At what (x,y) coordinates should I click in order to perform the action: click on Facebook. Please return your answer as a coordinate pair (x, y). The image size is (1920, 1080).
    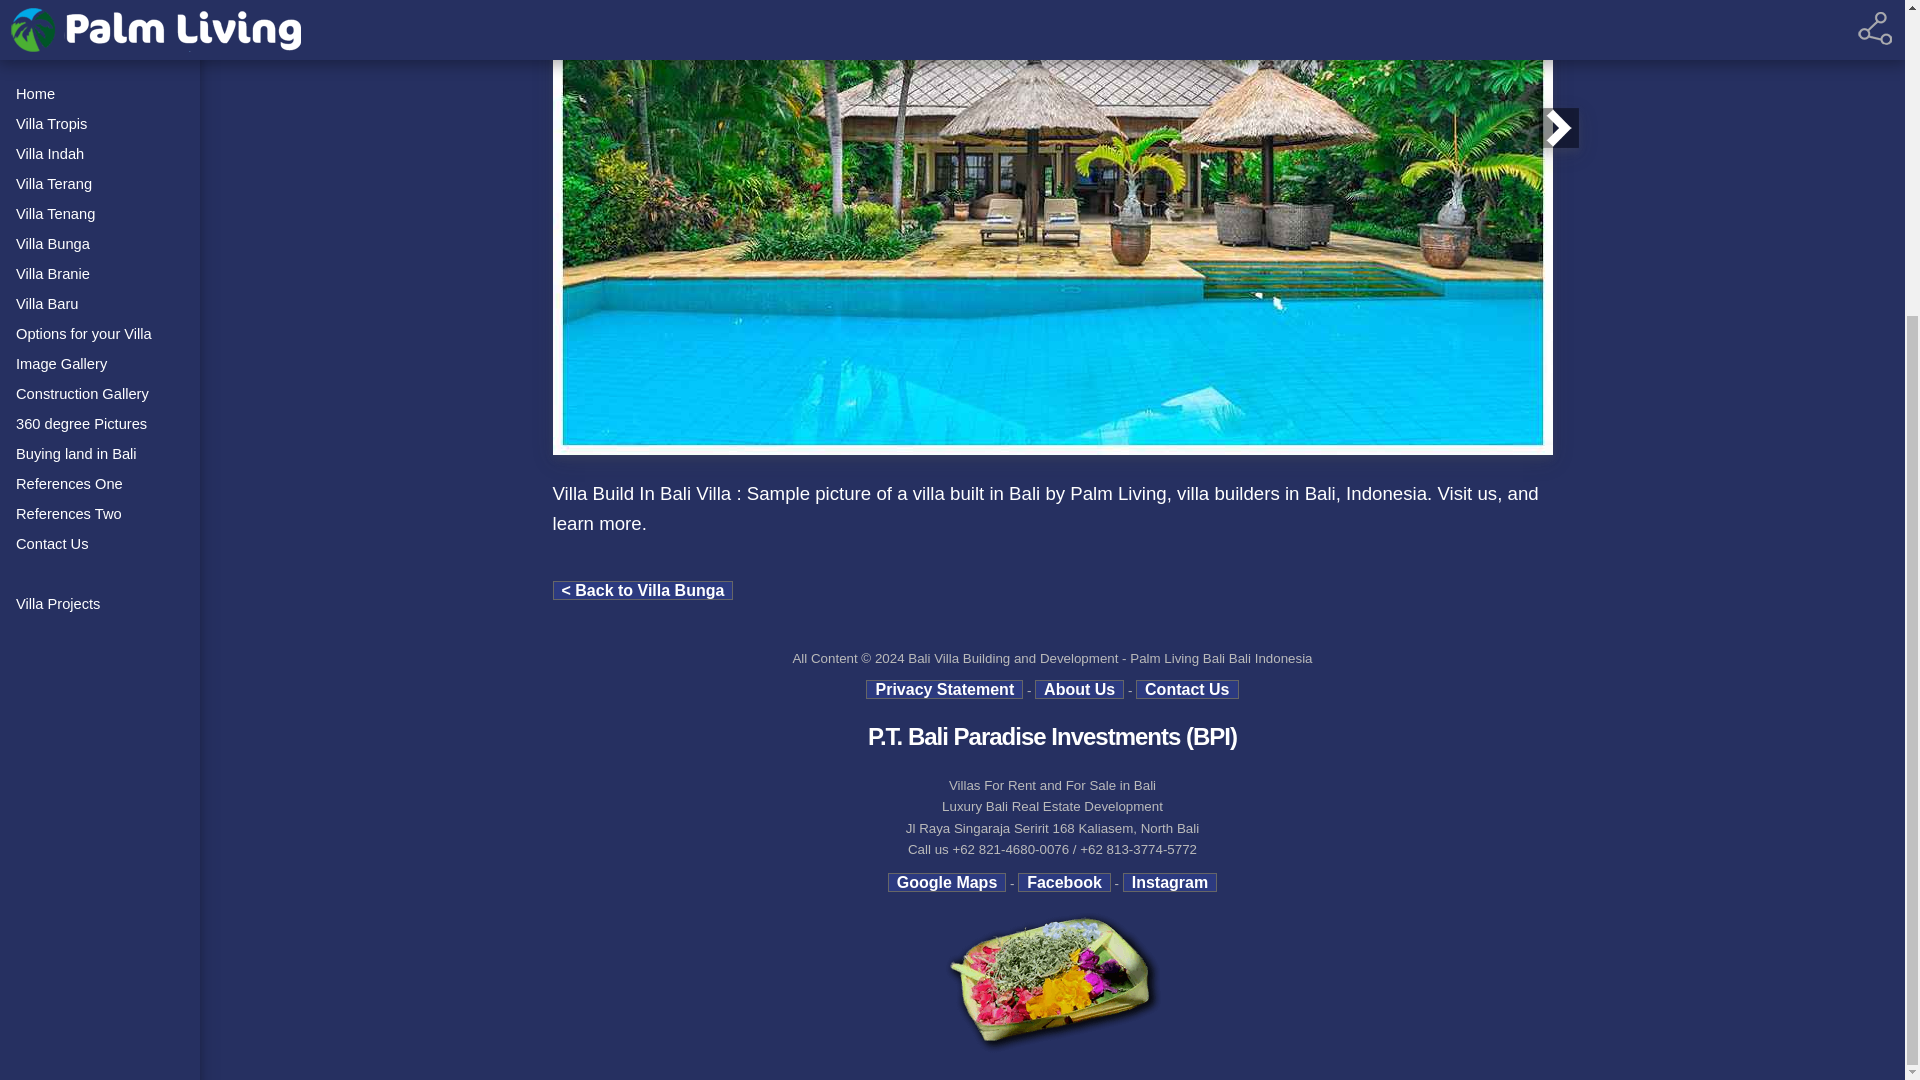
    Looking at the image, I should click on (1064, 882).